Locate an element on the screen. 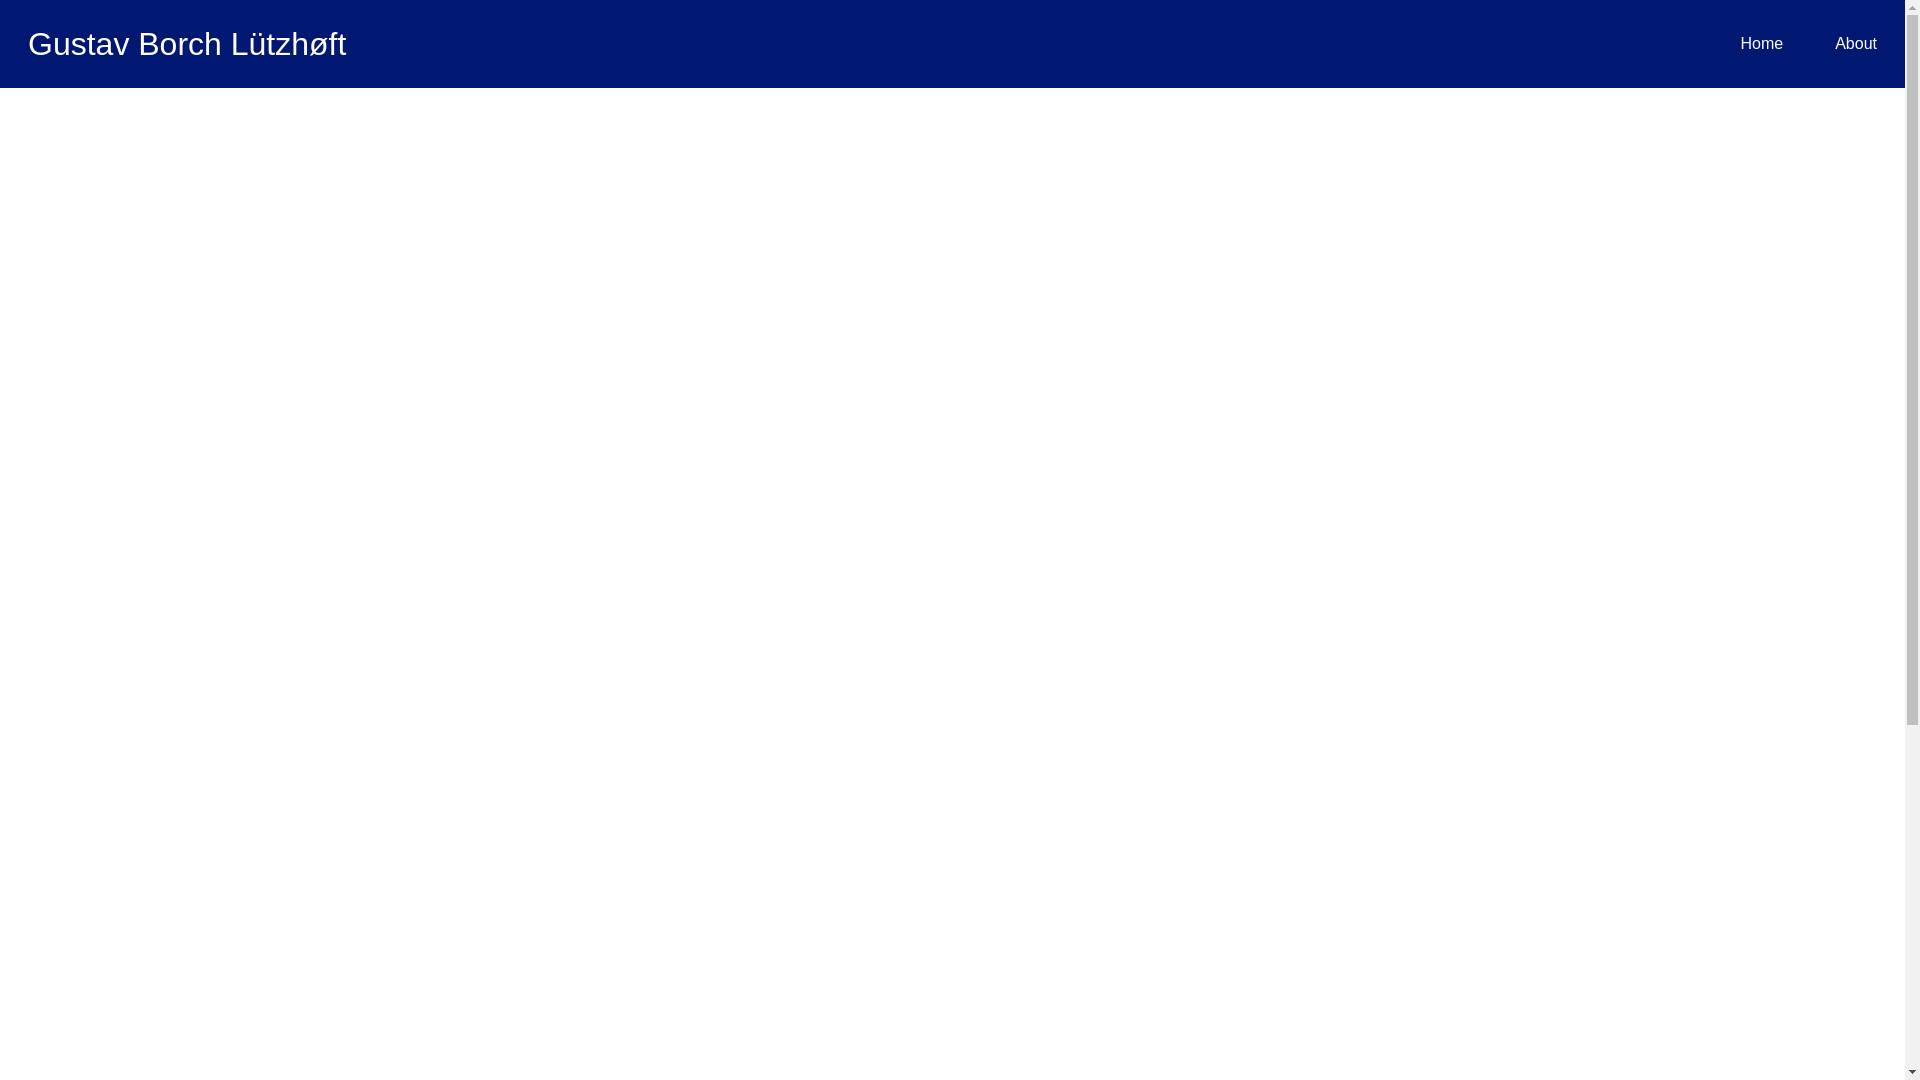  Home is located at coordinates (1761, 42).